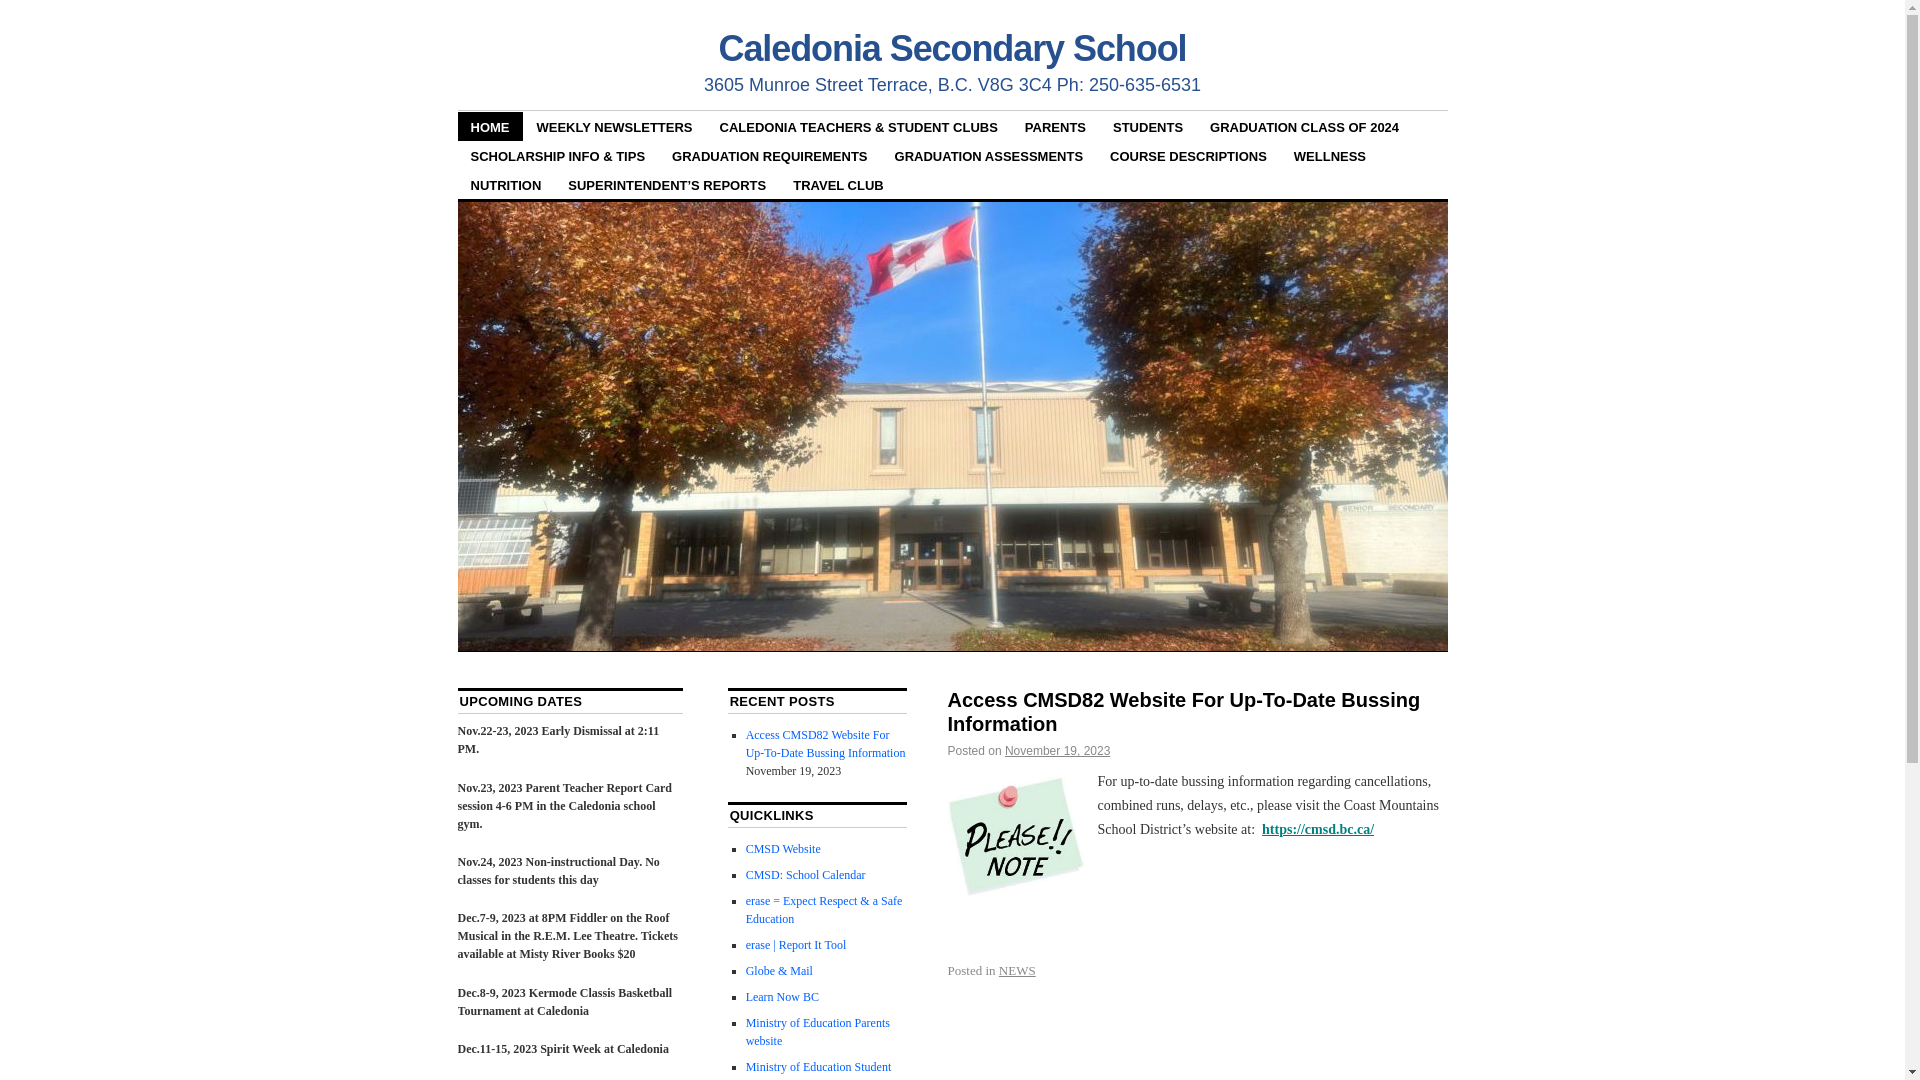 This screenshot has width=1920, height=1080. What do you see at coordinates (838, 184) in the screenshot?
I see `TRAVEL CLUB` at bounding box center [838, 184].